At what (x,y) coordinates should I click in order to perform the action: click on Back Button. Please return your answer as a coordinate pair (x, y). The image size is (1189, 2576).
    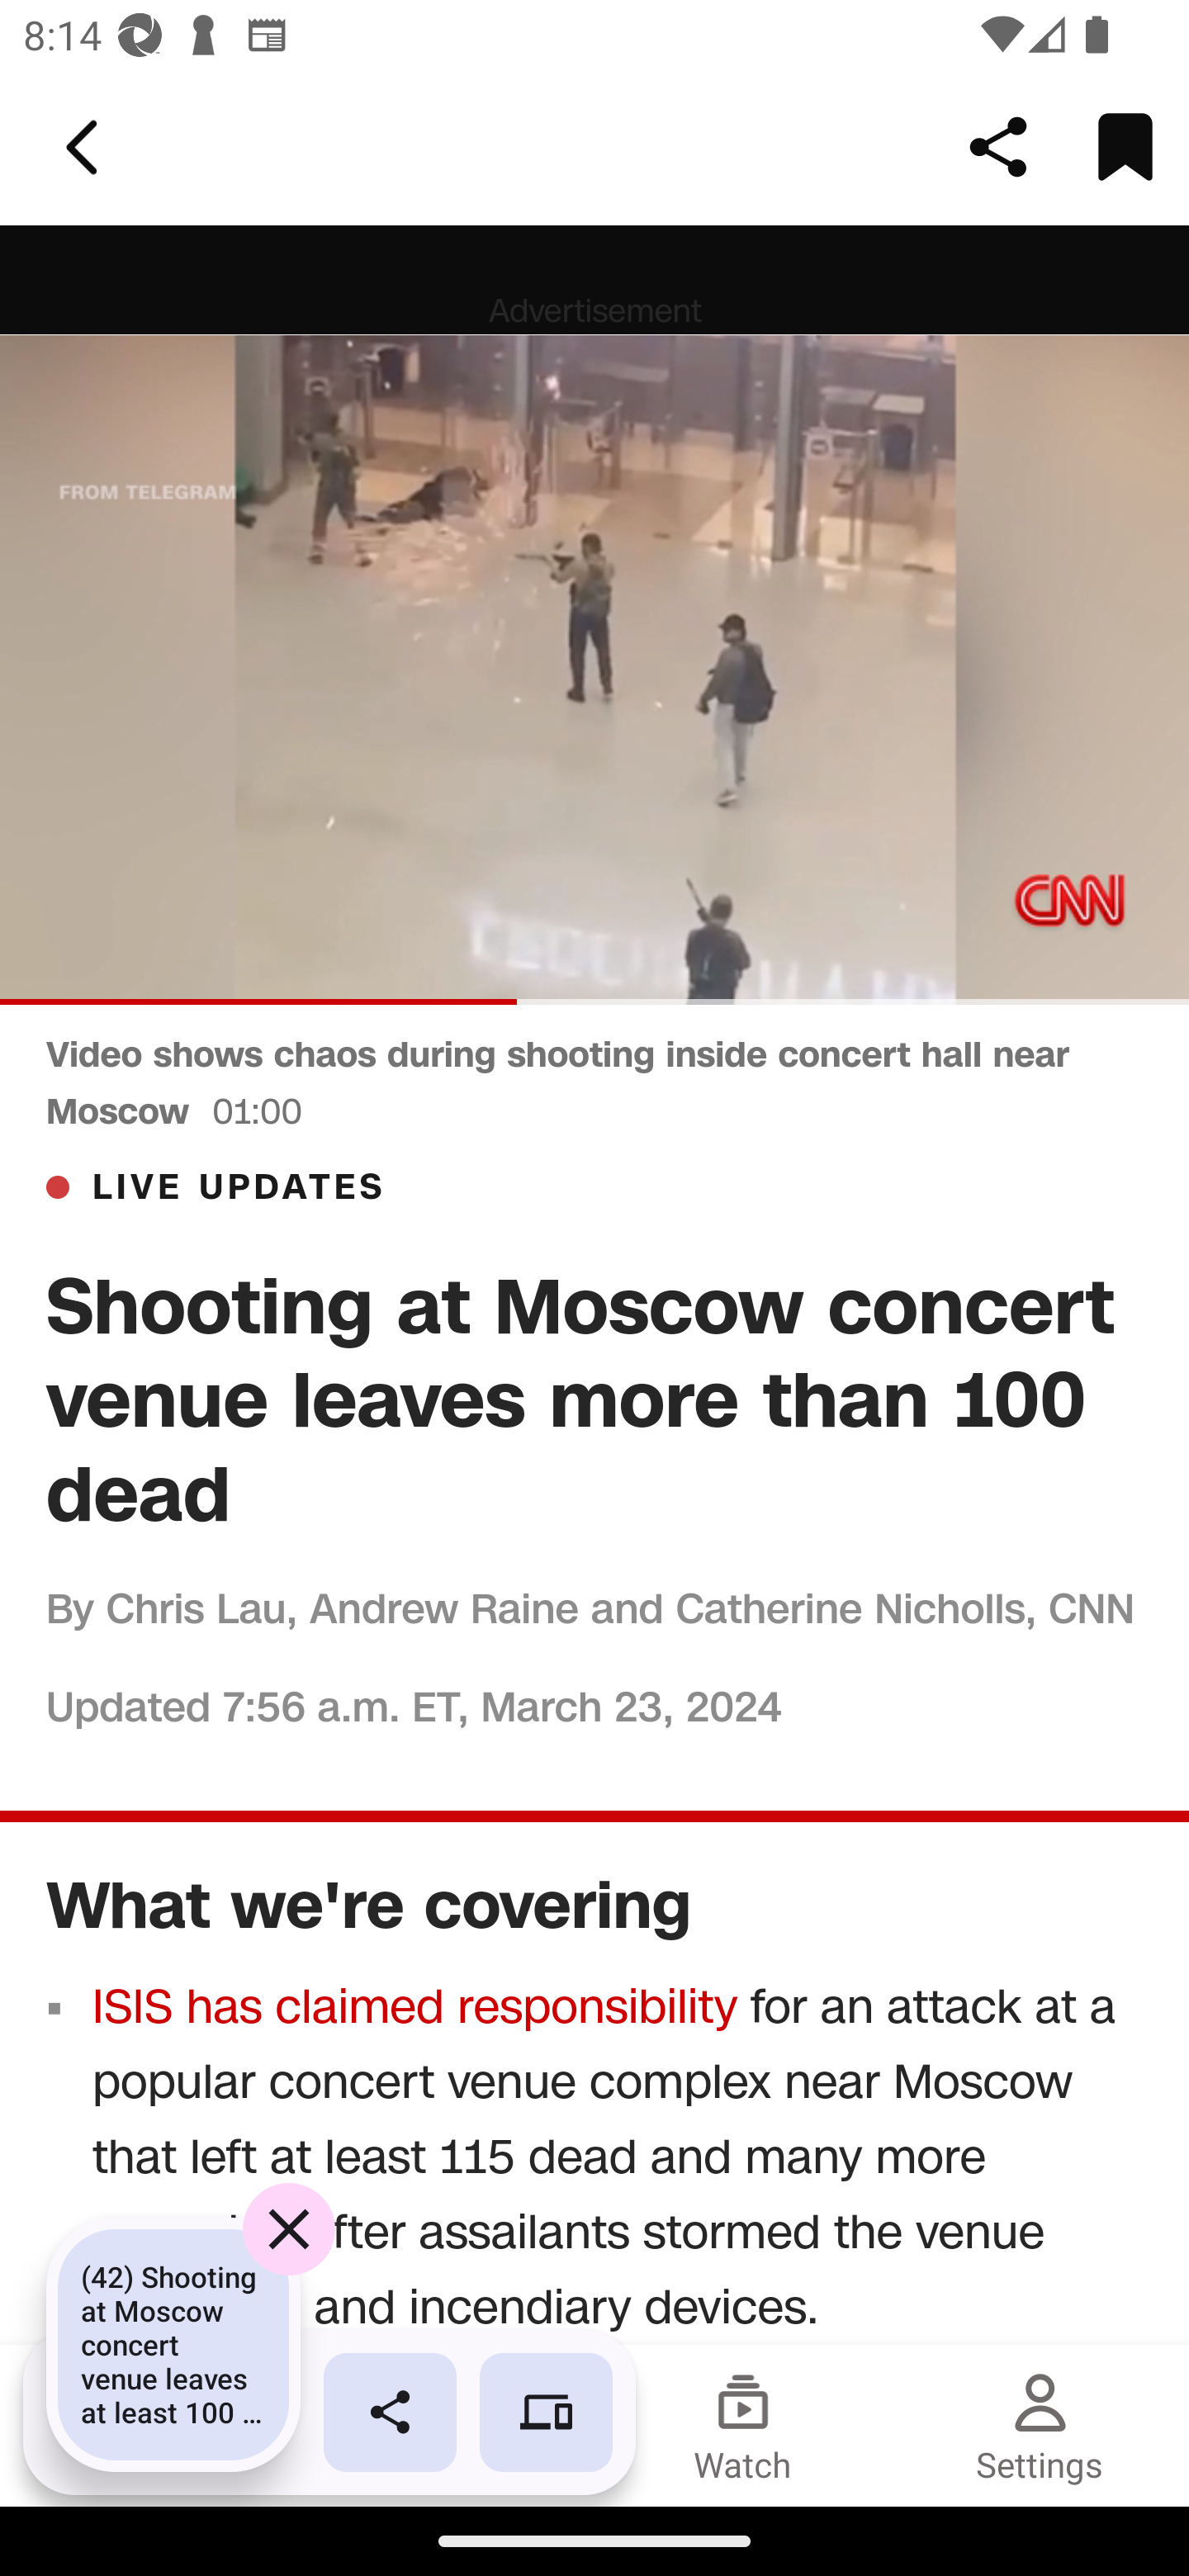
    Looking at the image, I should click on (87, 148).